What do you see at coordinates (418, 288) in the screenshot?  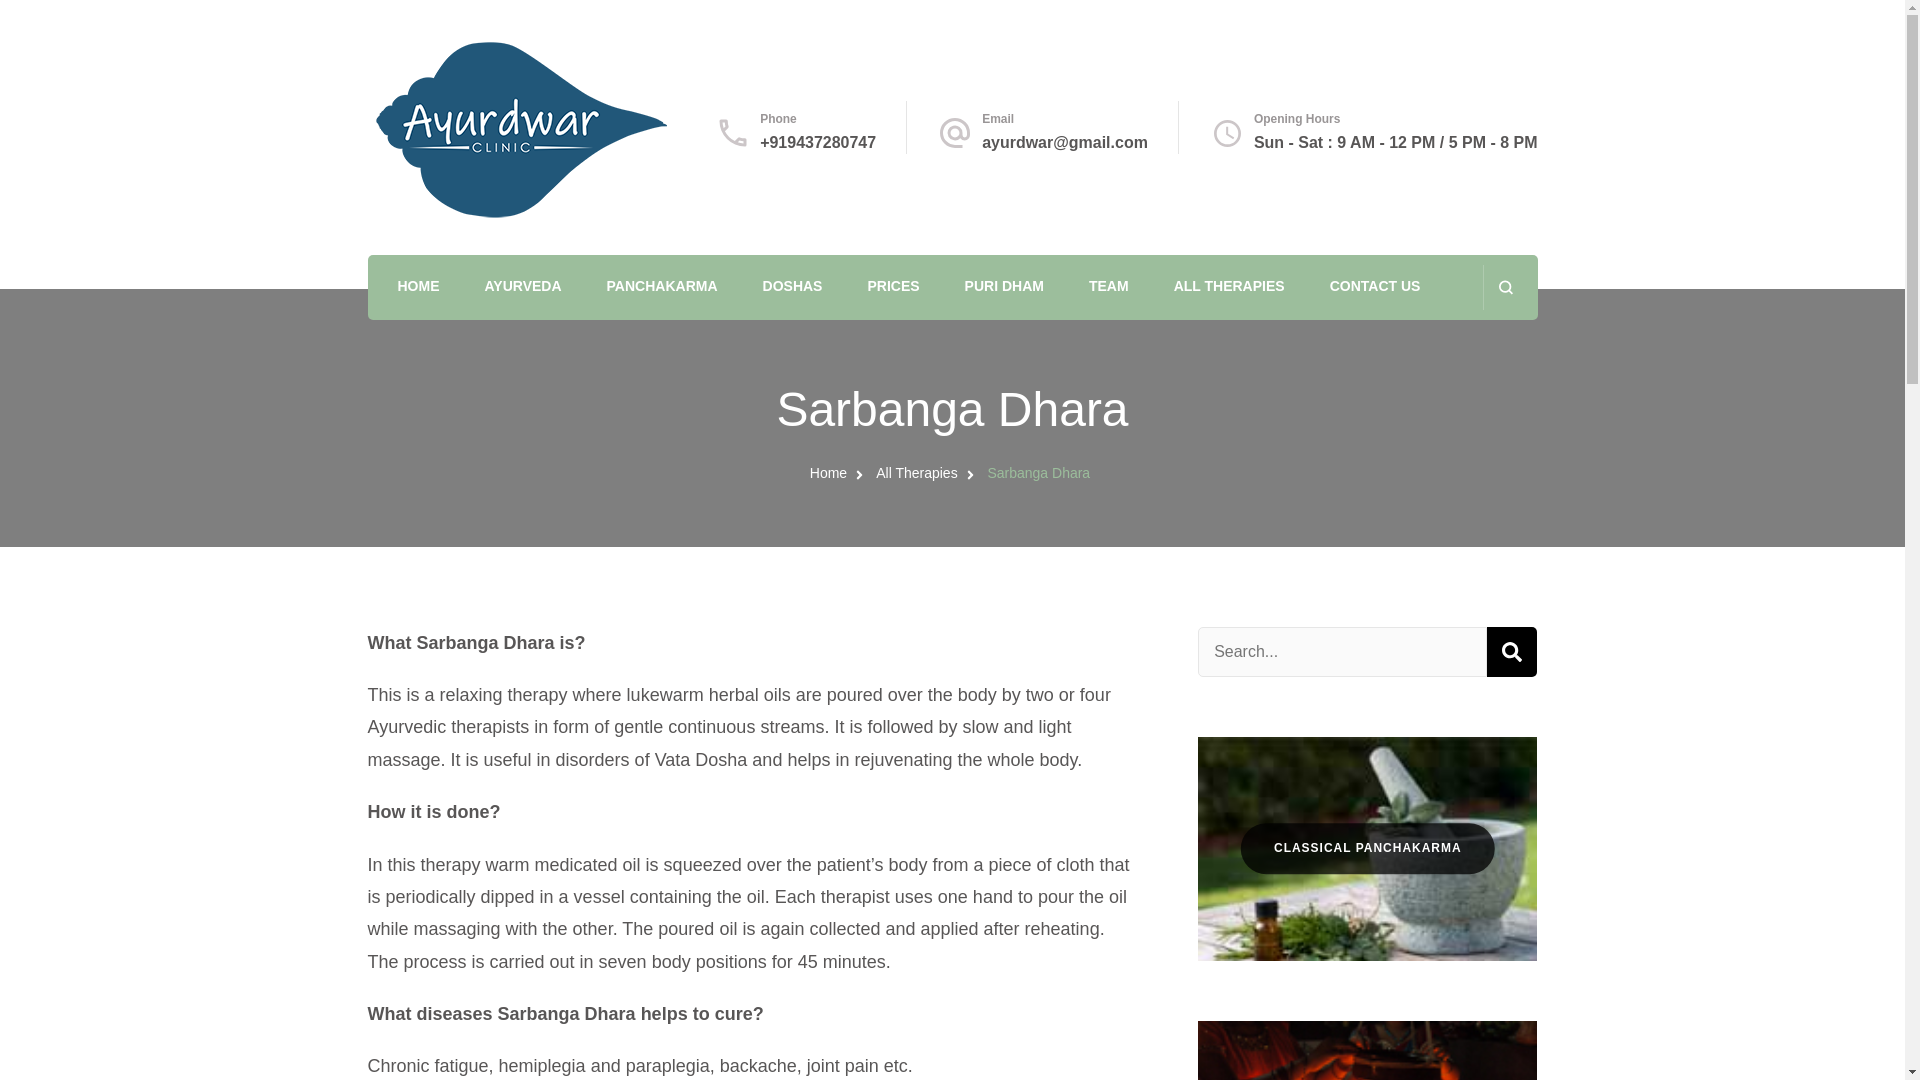 I see `HOME` at bounding box center [418, 288].